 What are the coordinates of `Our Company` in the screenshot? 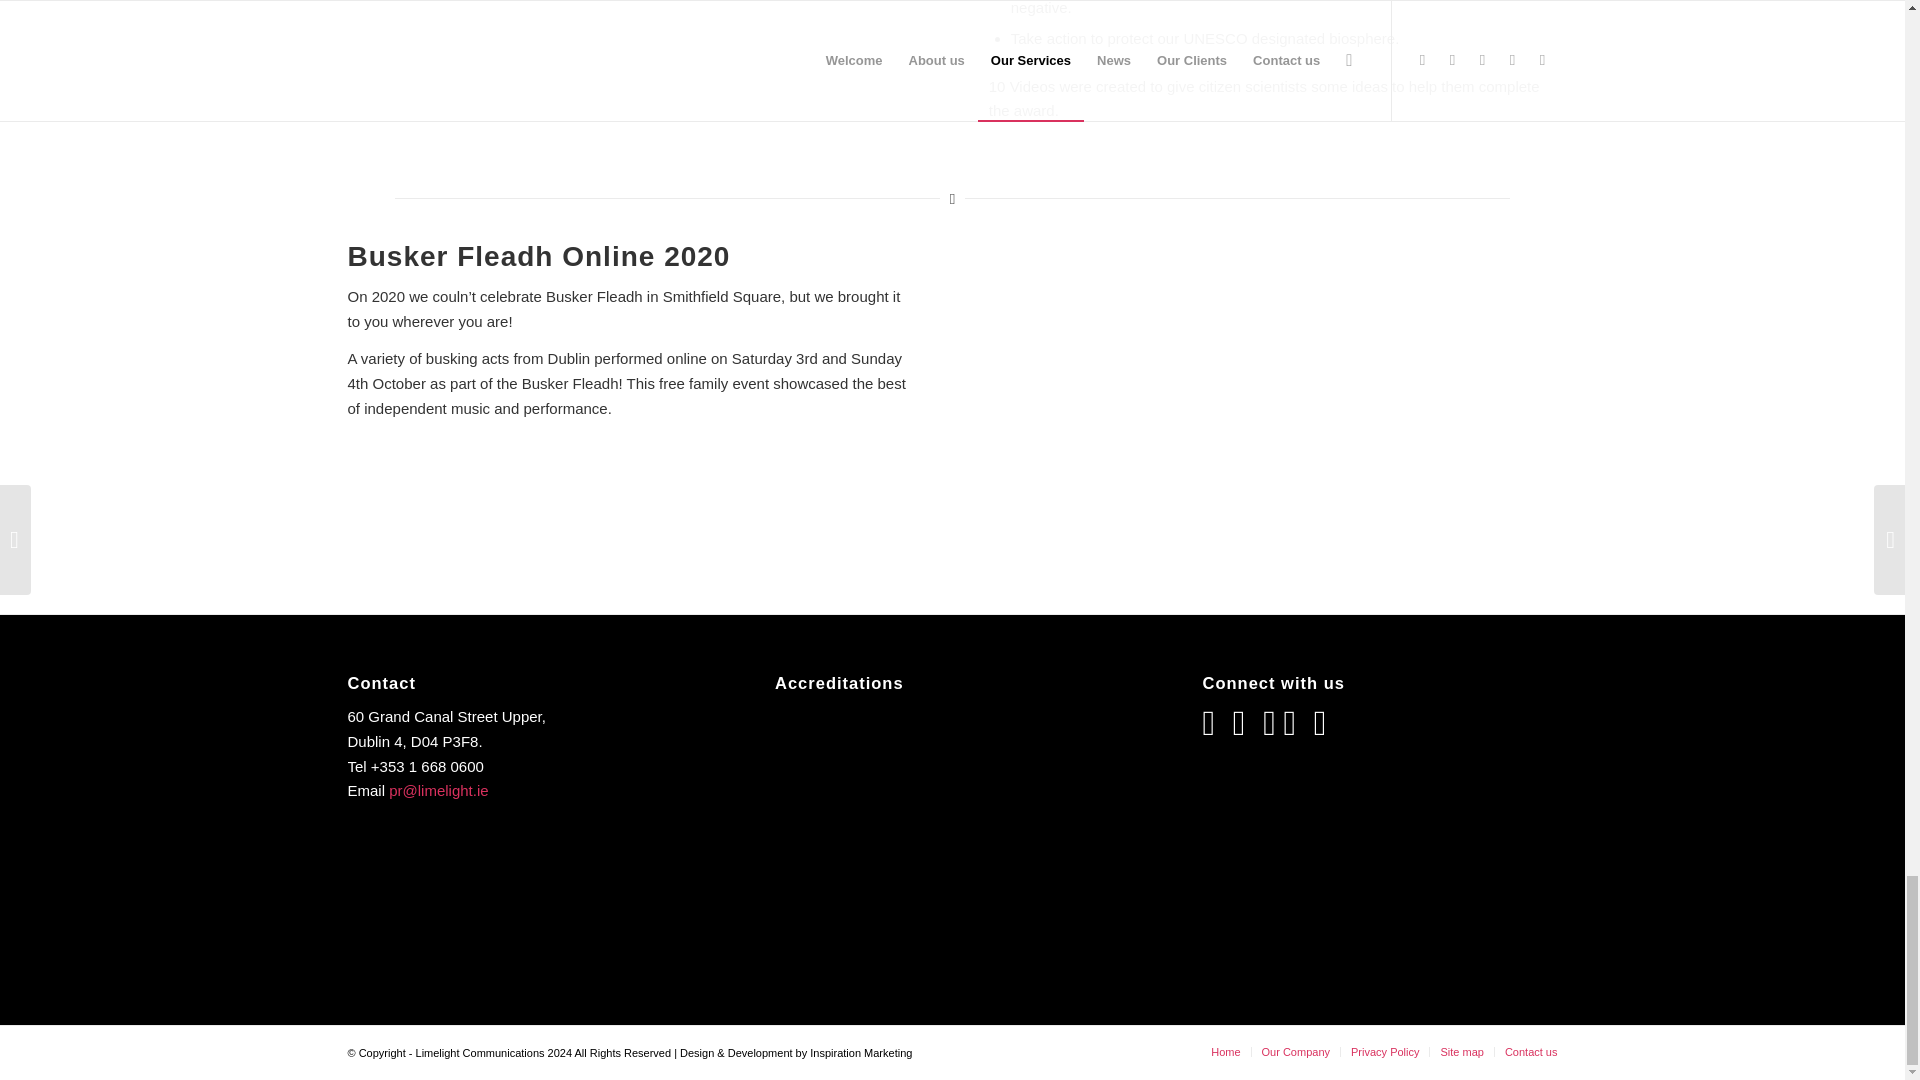 It's located at (1296, 1052).